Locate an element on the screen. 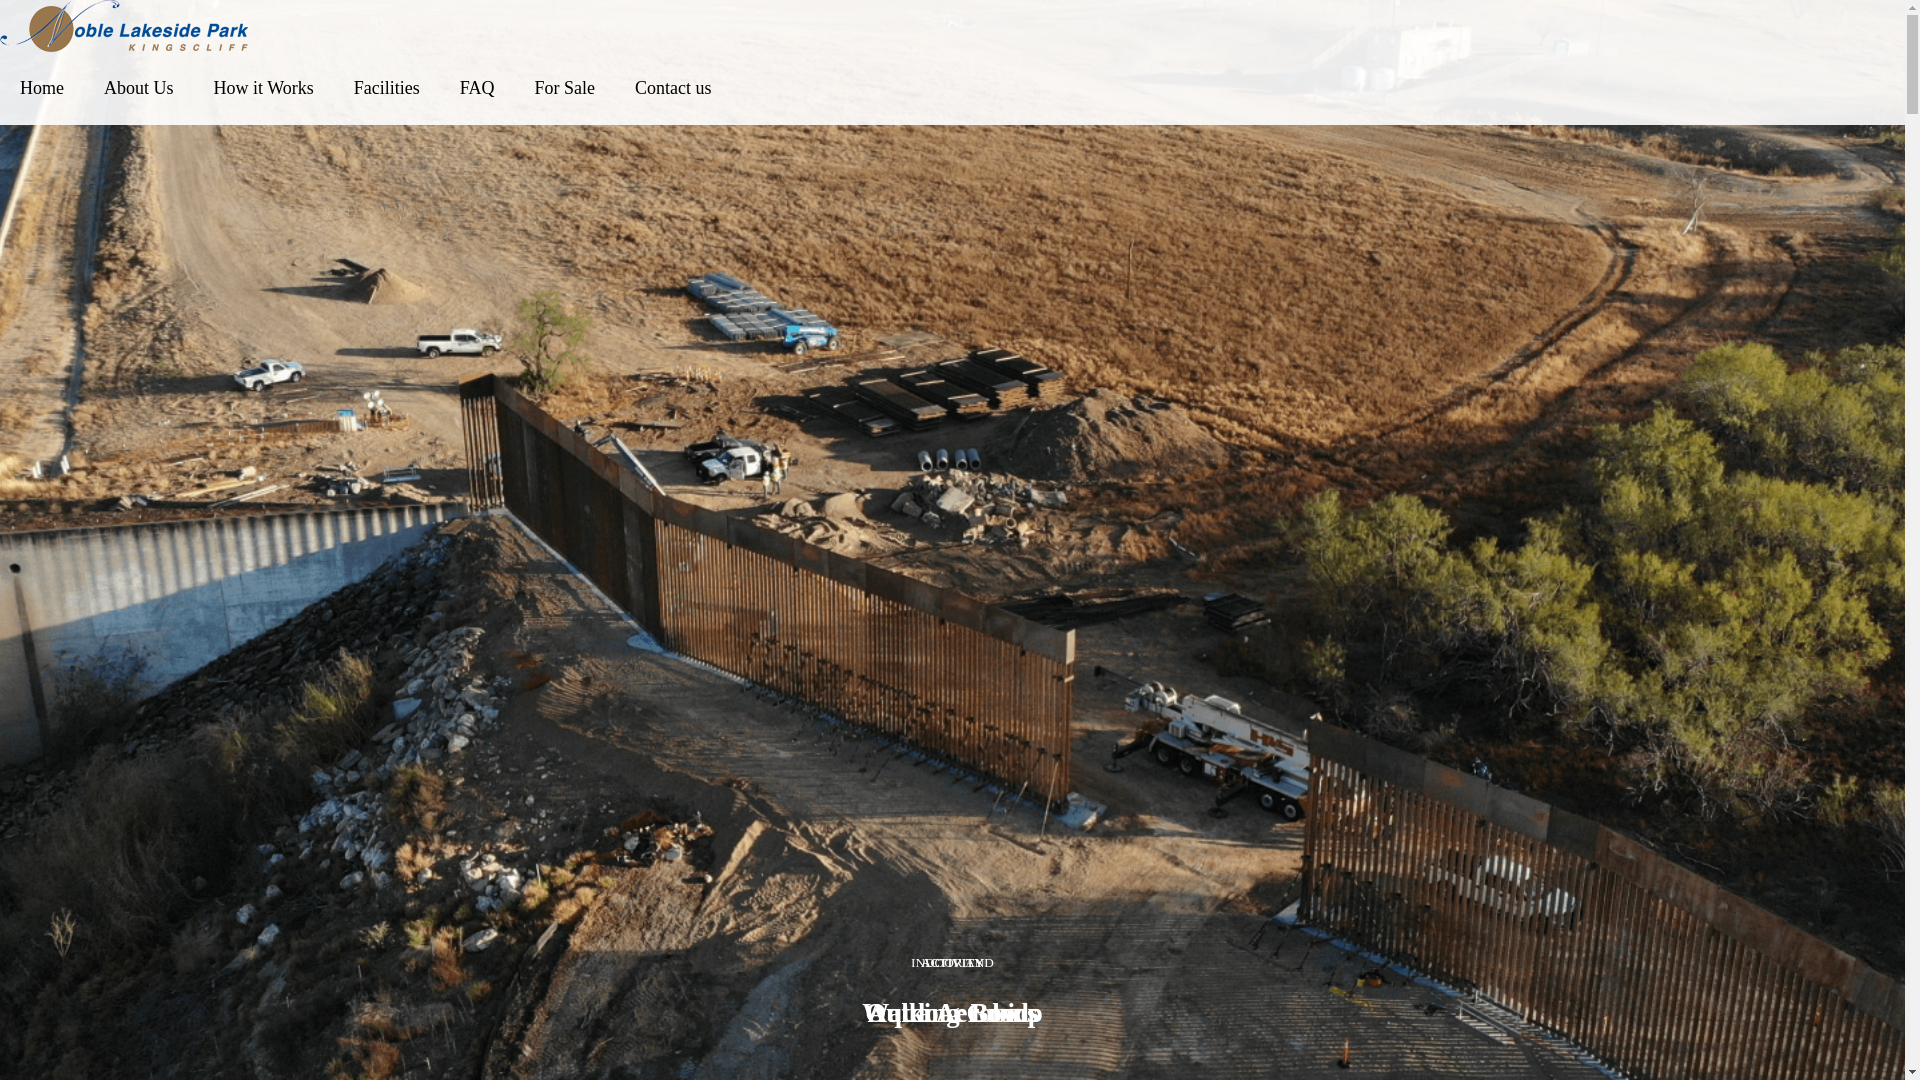  FAQ is located at coordinates (478, 88).